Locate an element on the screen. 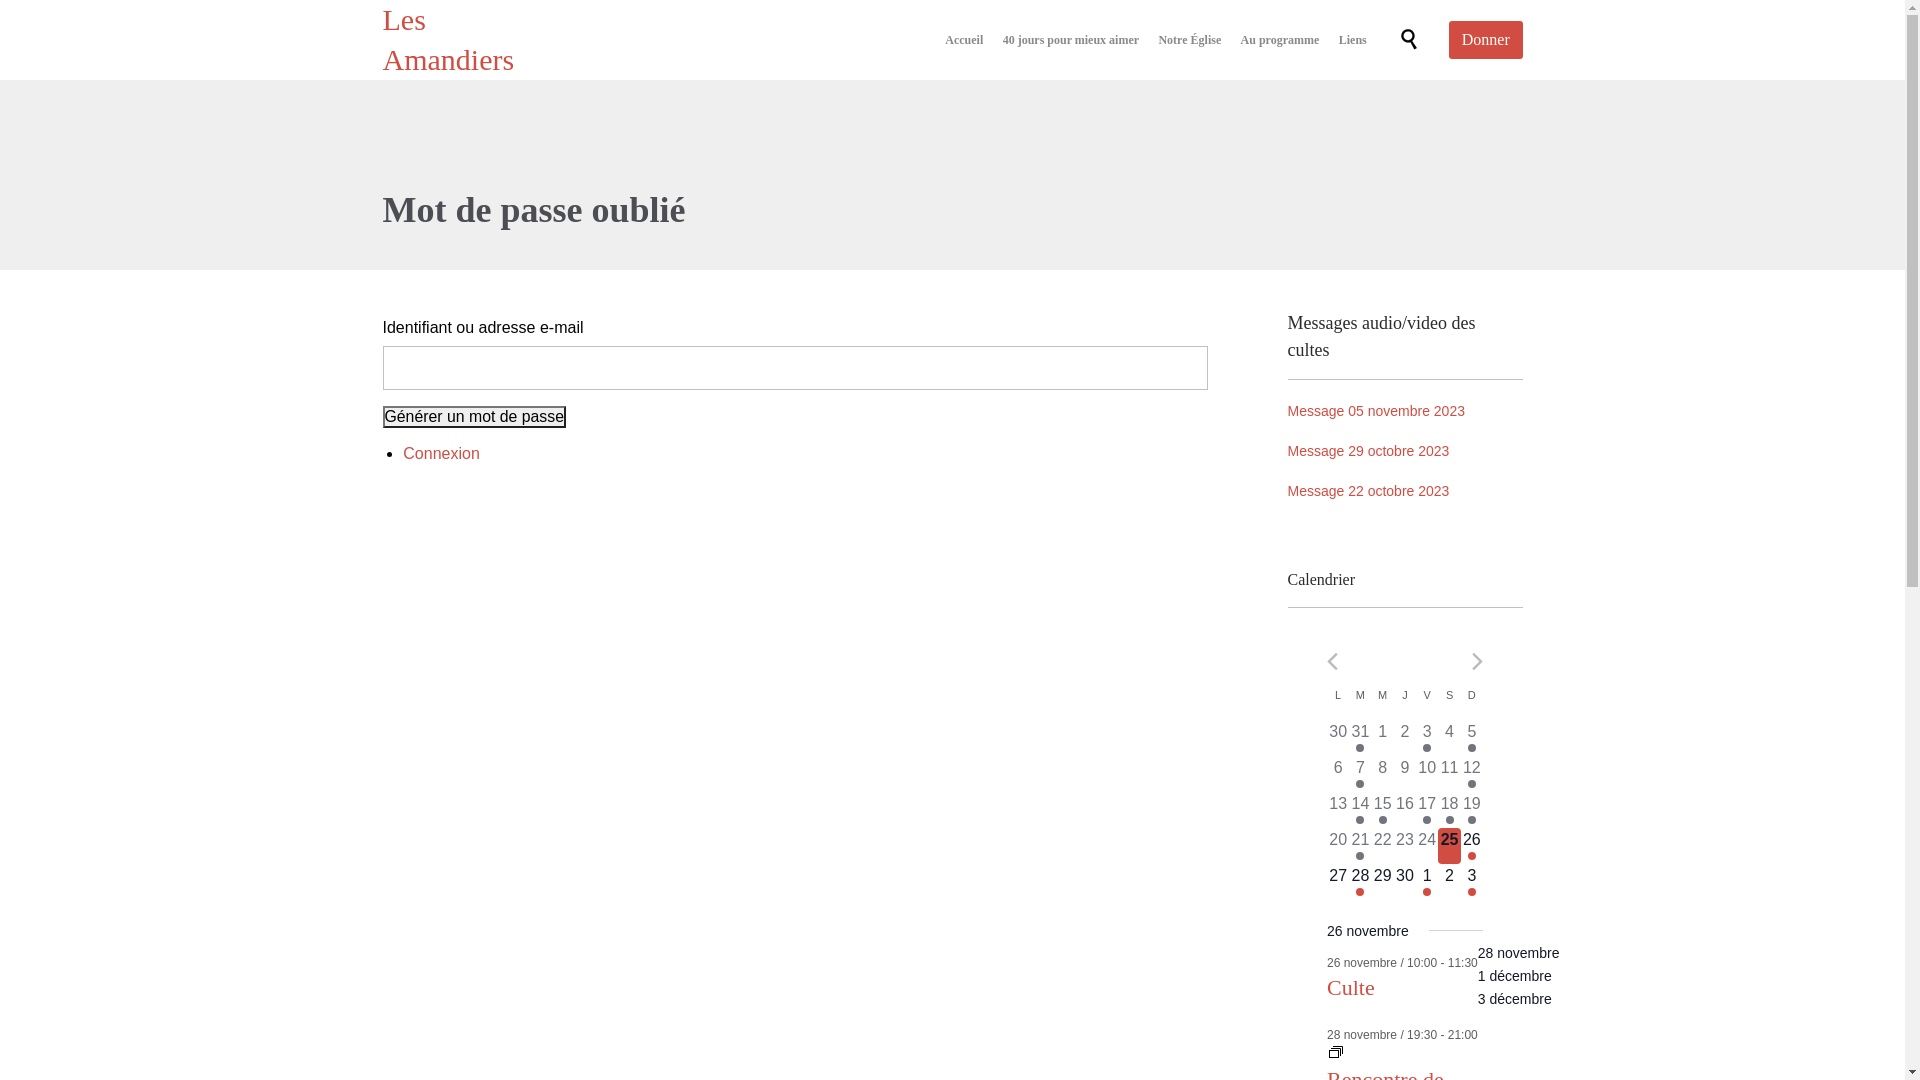 Image resolution: width=1920 pixels, height=1080 pixels. Liens is located at coordinates (1353, 40).